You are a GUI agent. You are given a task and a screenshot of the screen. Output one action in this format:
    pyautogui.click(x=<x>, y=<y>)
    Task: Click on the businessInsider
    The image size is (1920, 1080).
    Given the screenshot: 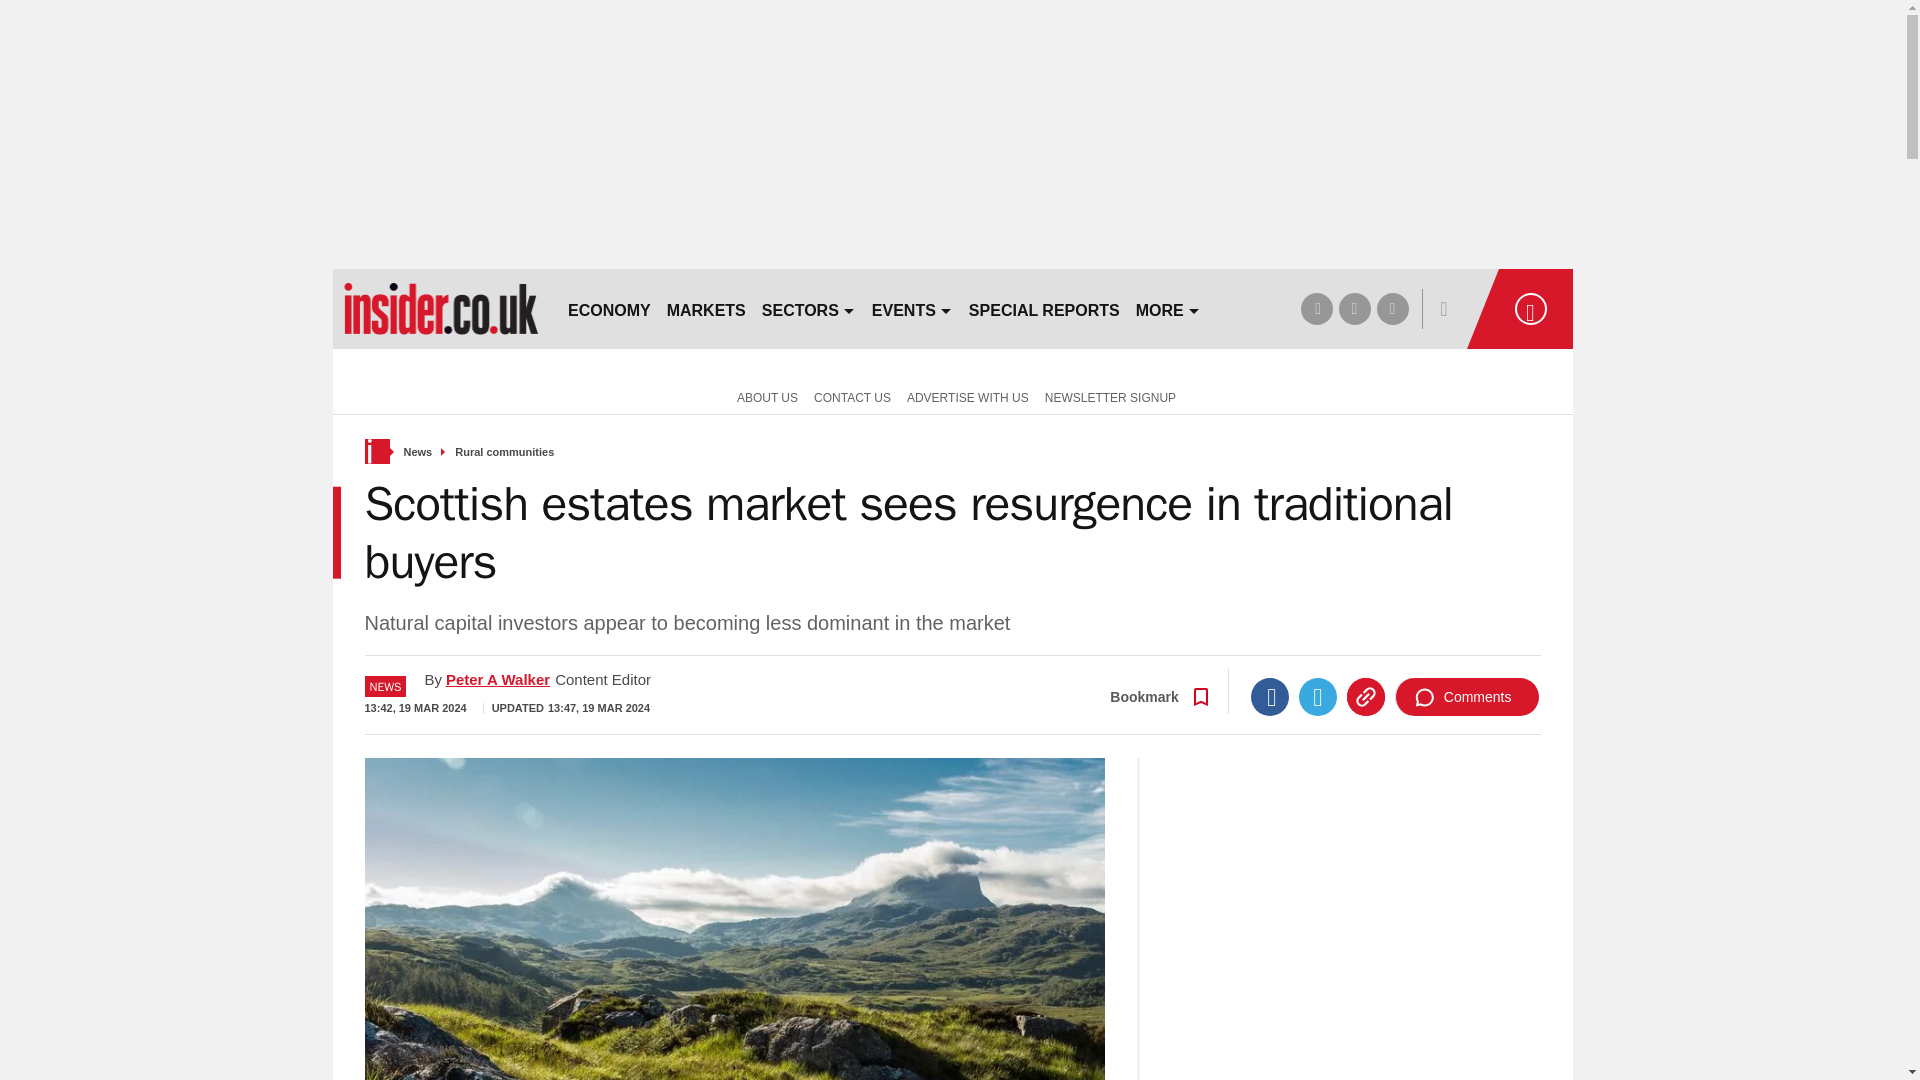 What is the action you would take?
    pyautogui.click(x=440, y=308)
    